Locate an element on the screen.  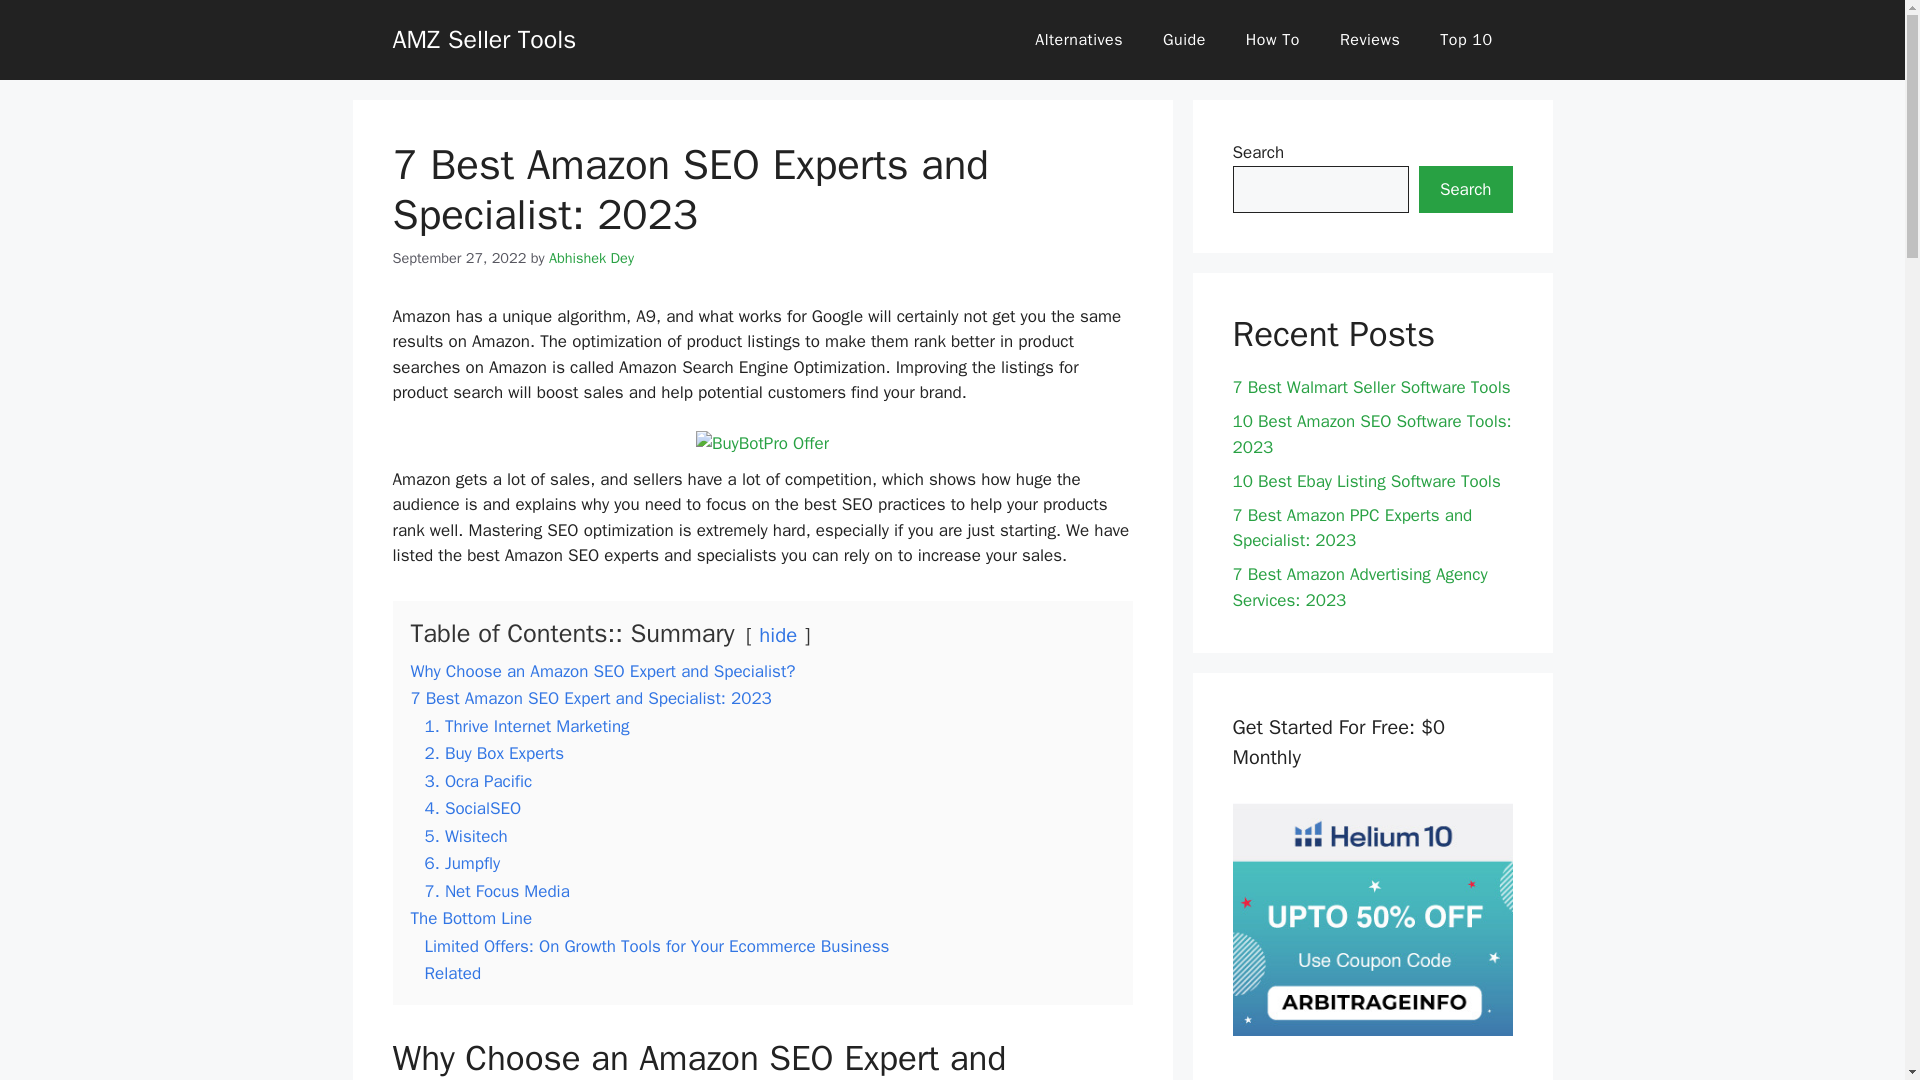
Abhishek Dey is located at coordinates (591, 258).